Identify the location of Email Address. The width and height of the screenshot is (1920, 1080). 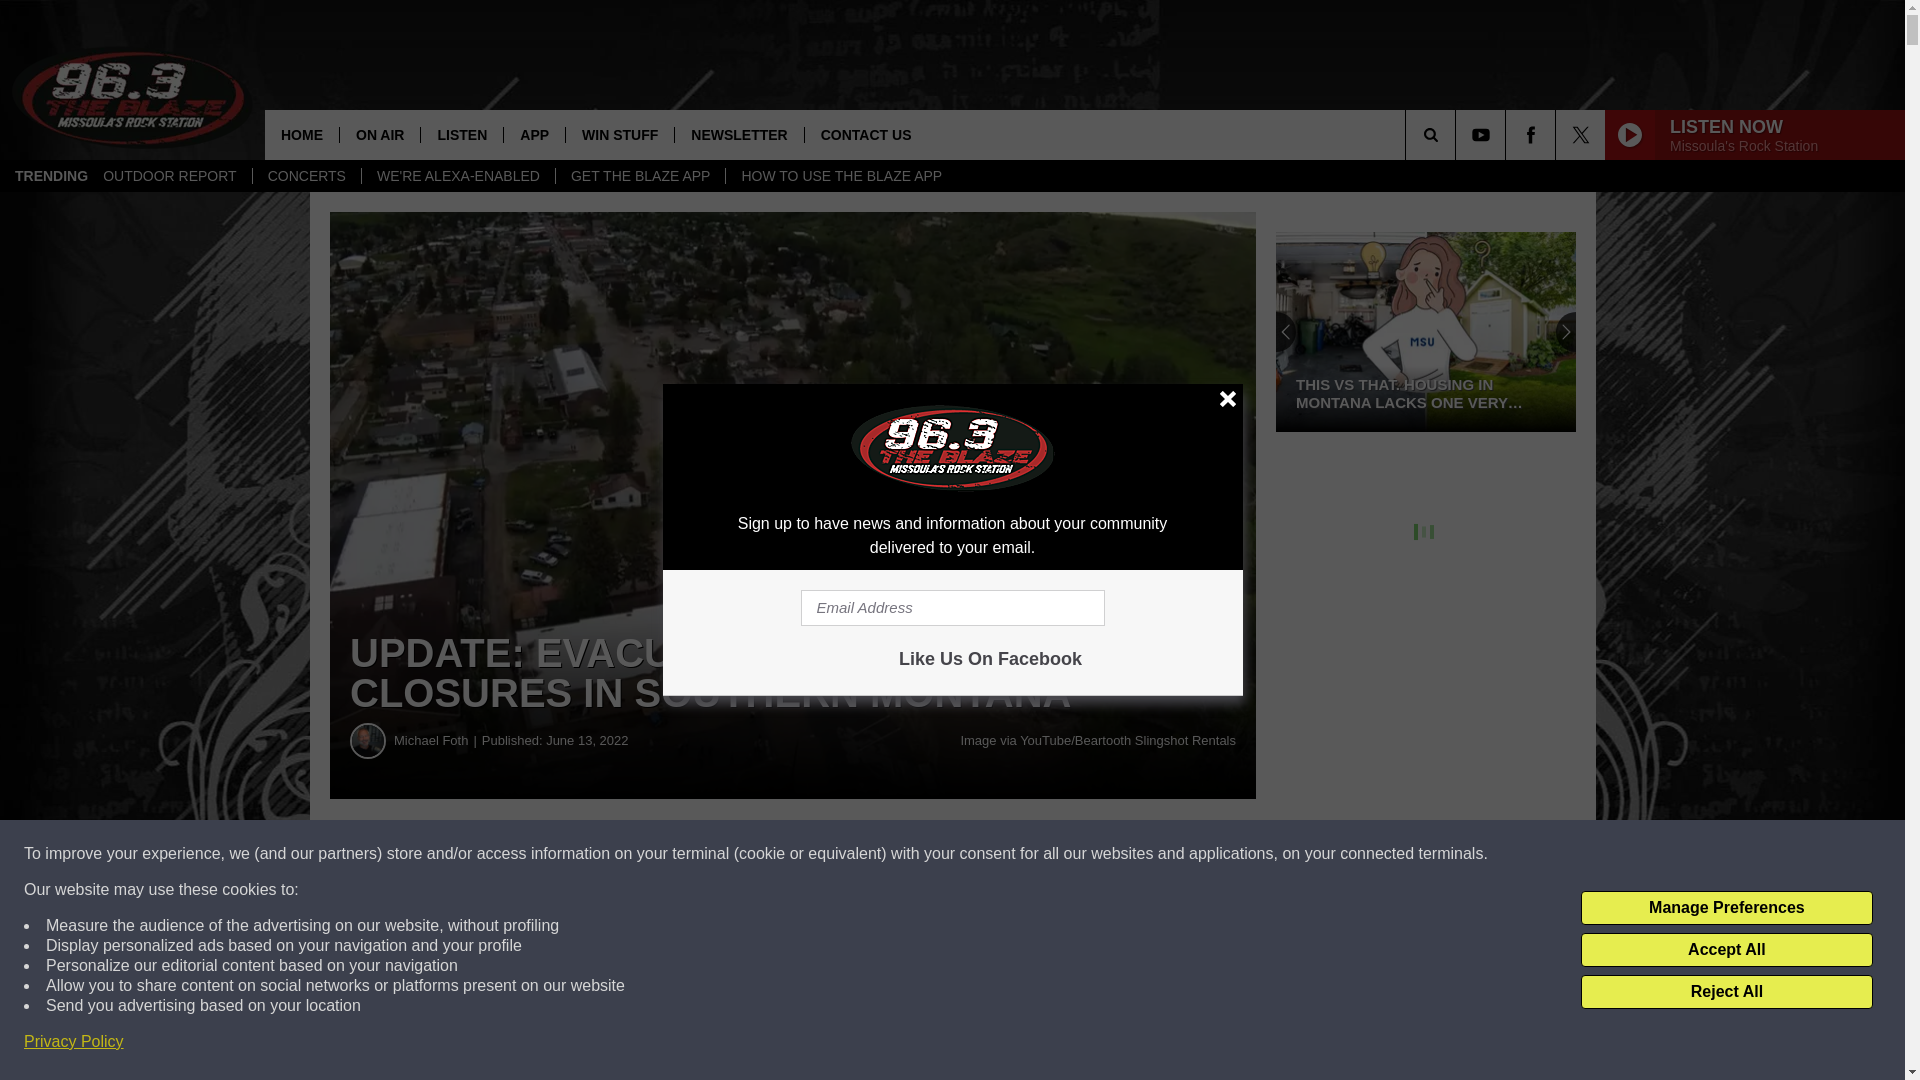
(952, 608).